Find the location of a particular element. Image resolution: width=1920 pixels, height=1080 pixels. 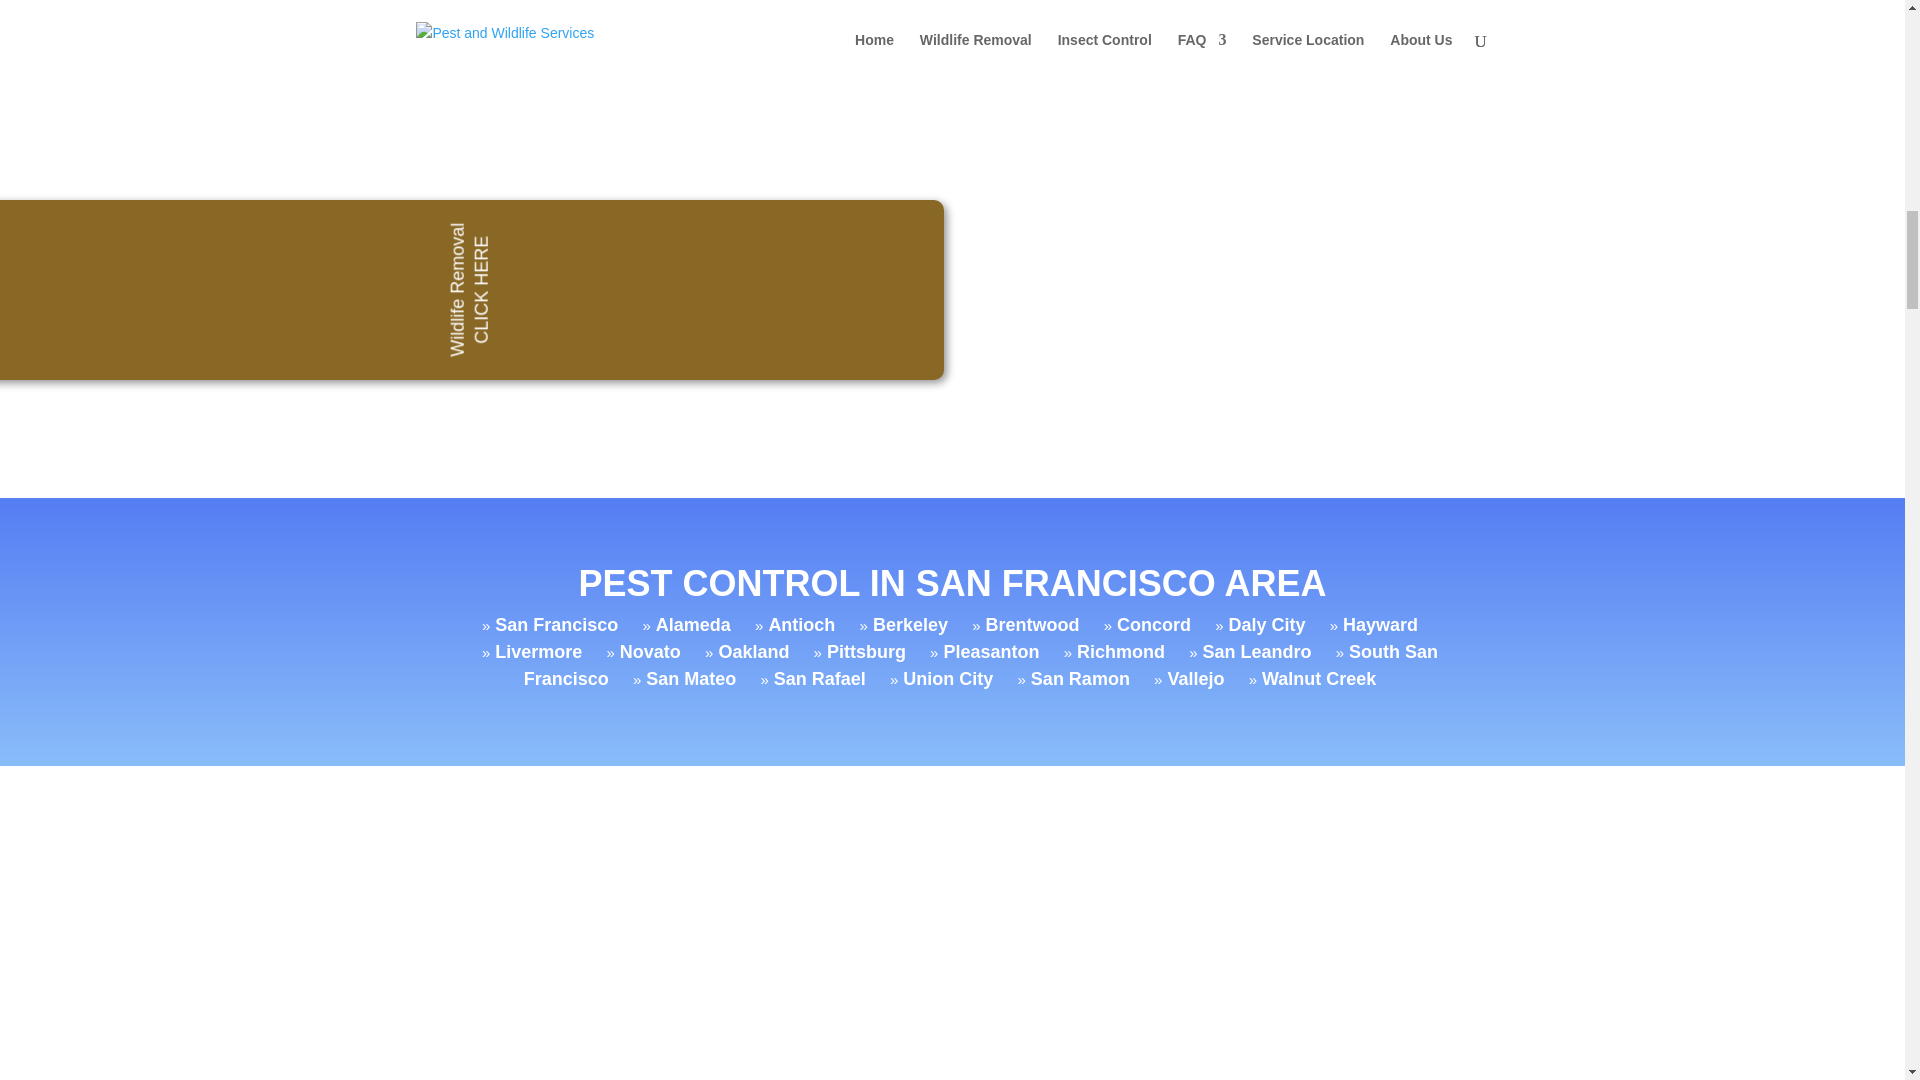

Brentwood is located at coordinates (1032, 624).